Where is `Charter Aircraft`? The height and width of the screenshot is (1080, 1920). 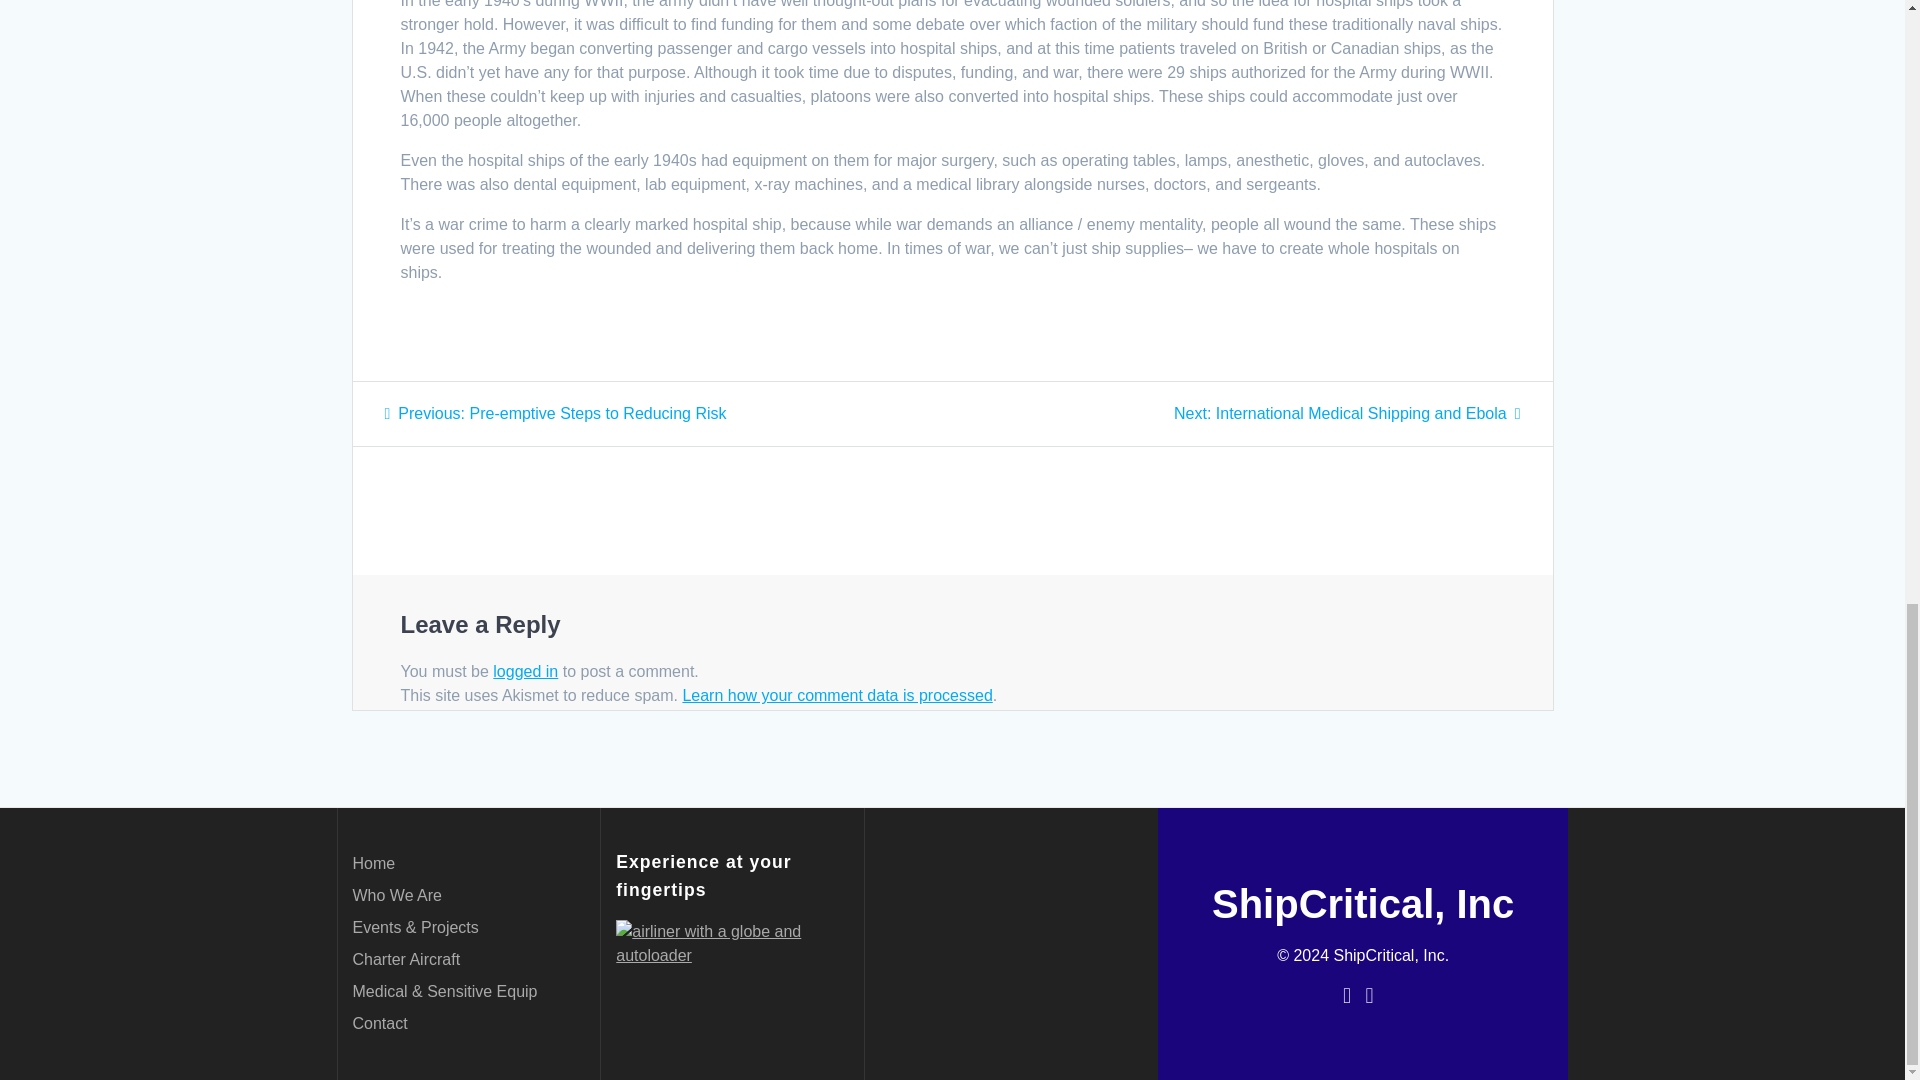 Charter Aircraft is located at coordinates (554, 414).